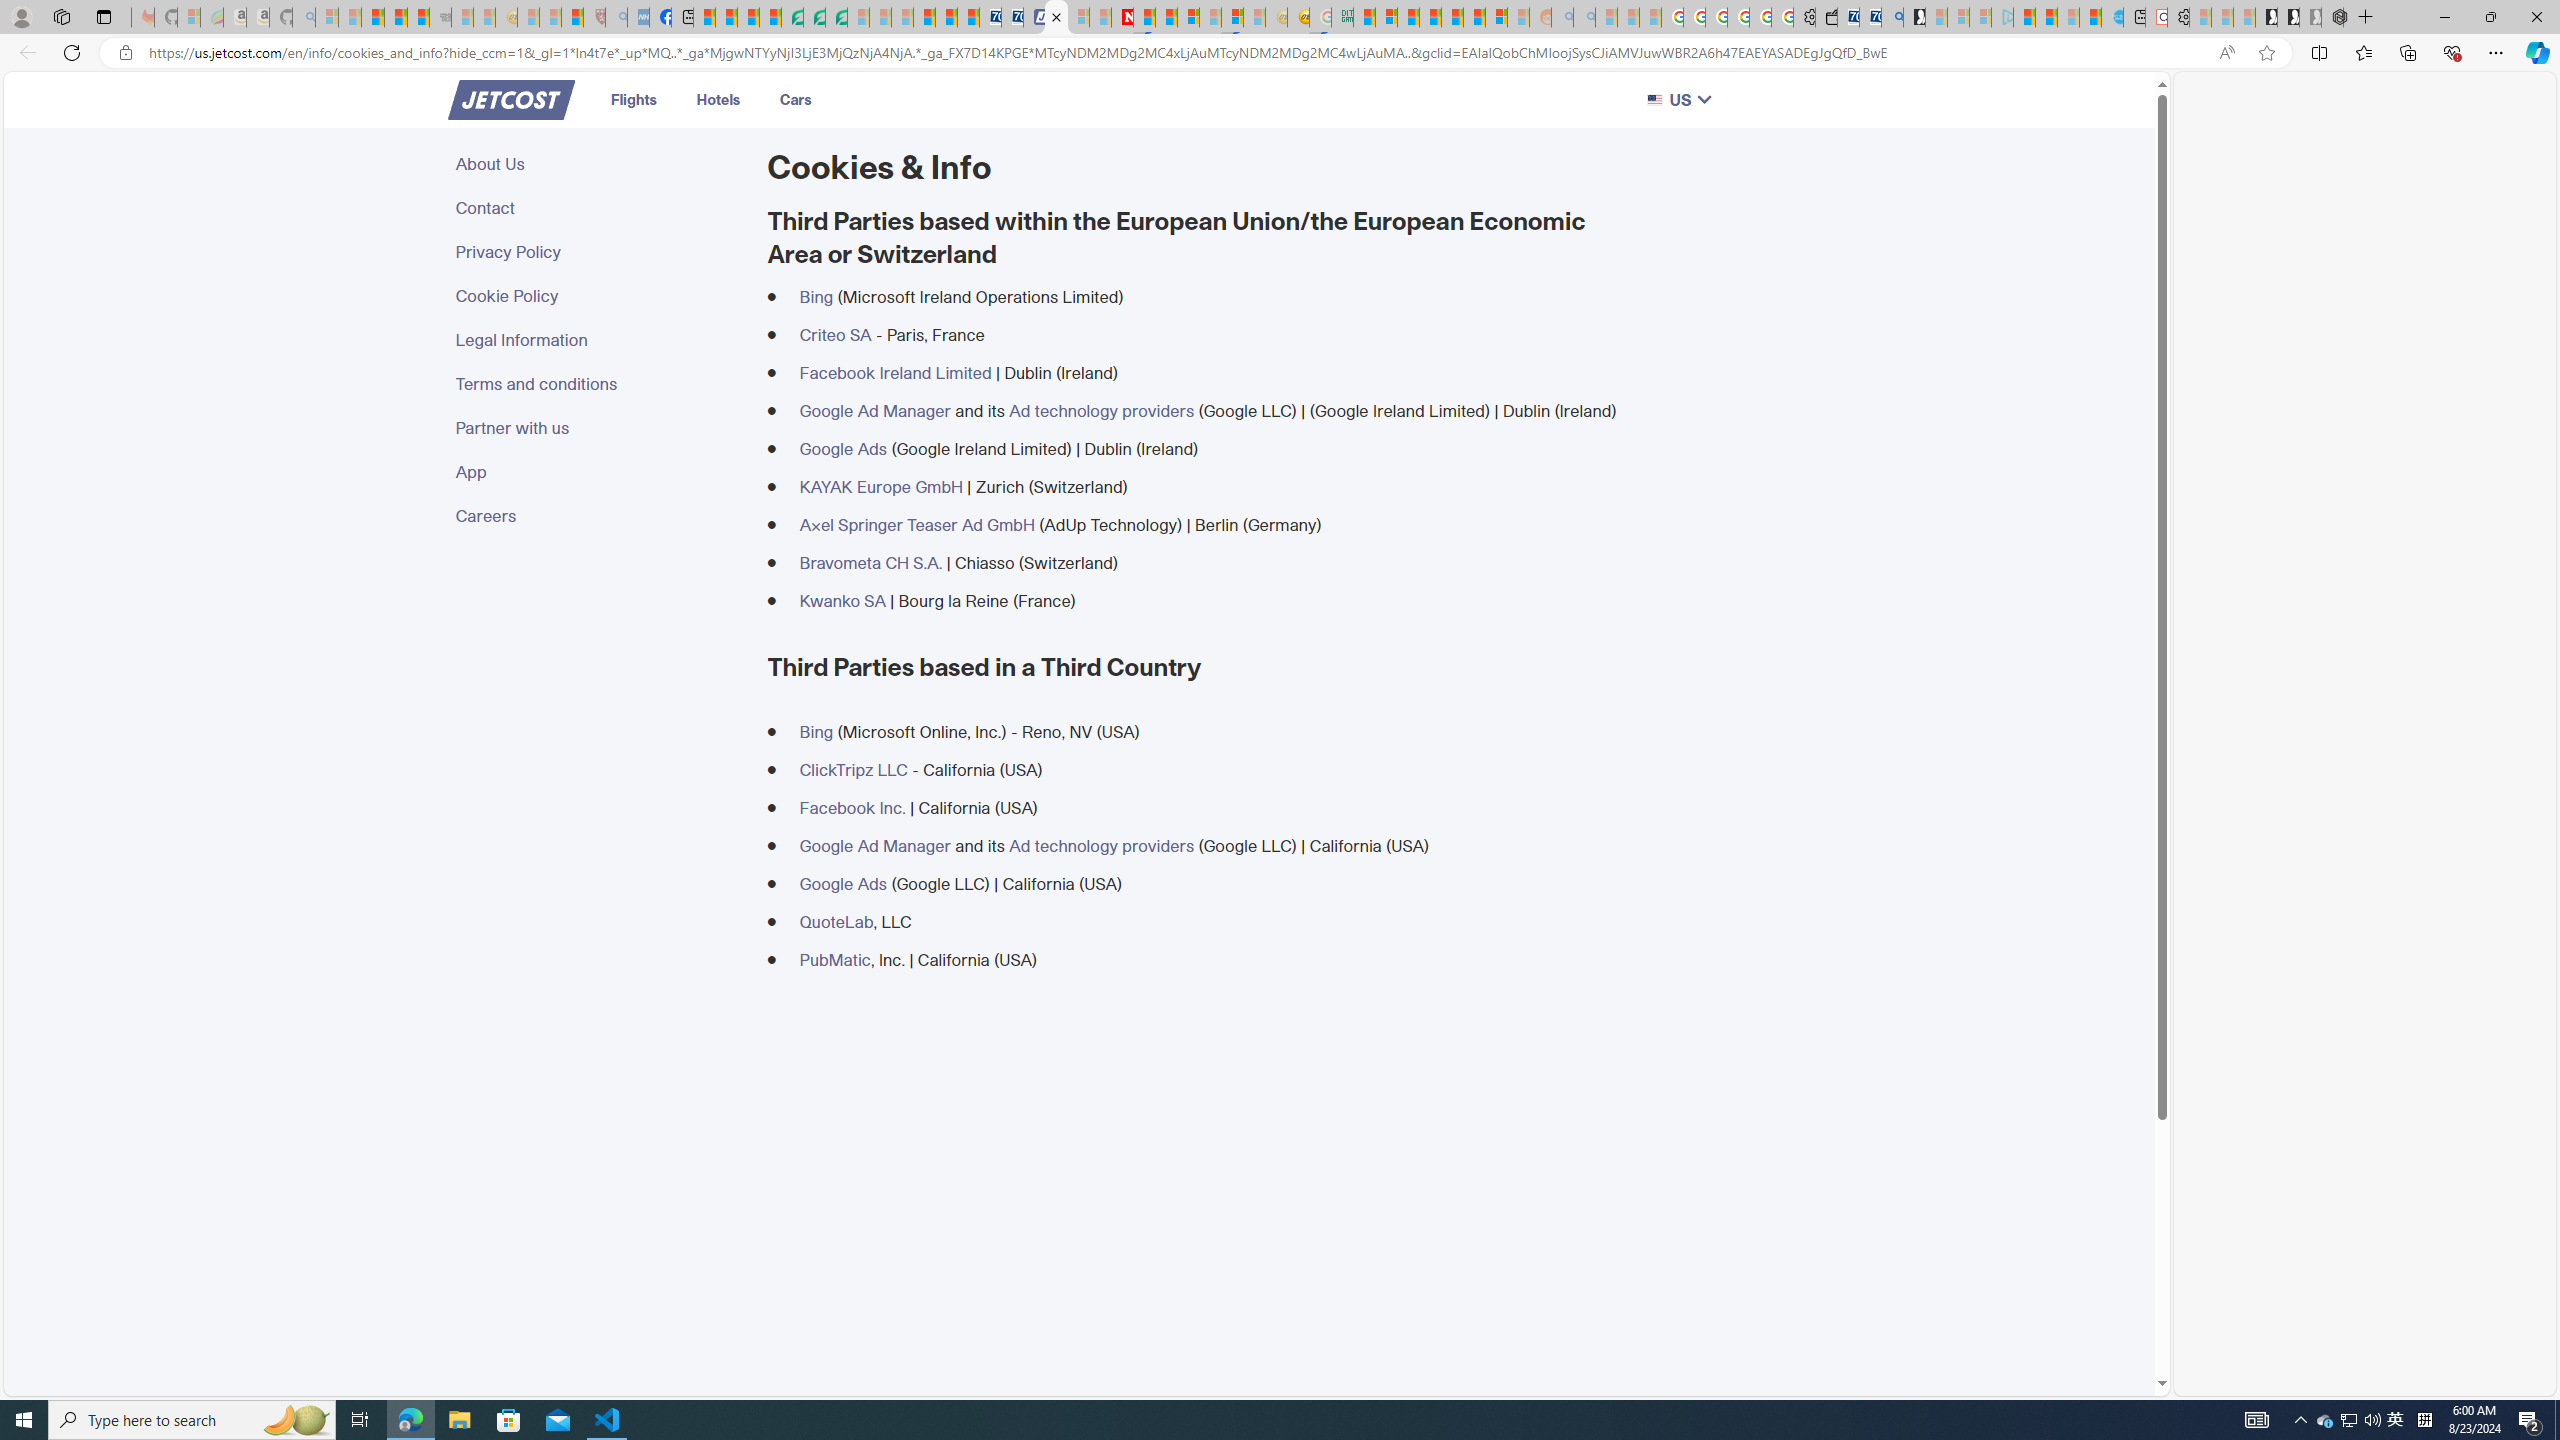 The image size is (2560, 1440). I want to click on Latest Politics News & Archive | Newsweek.com, so click(1122, 17).